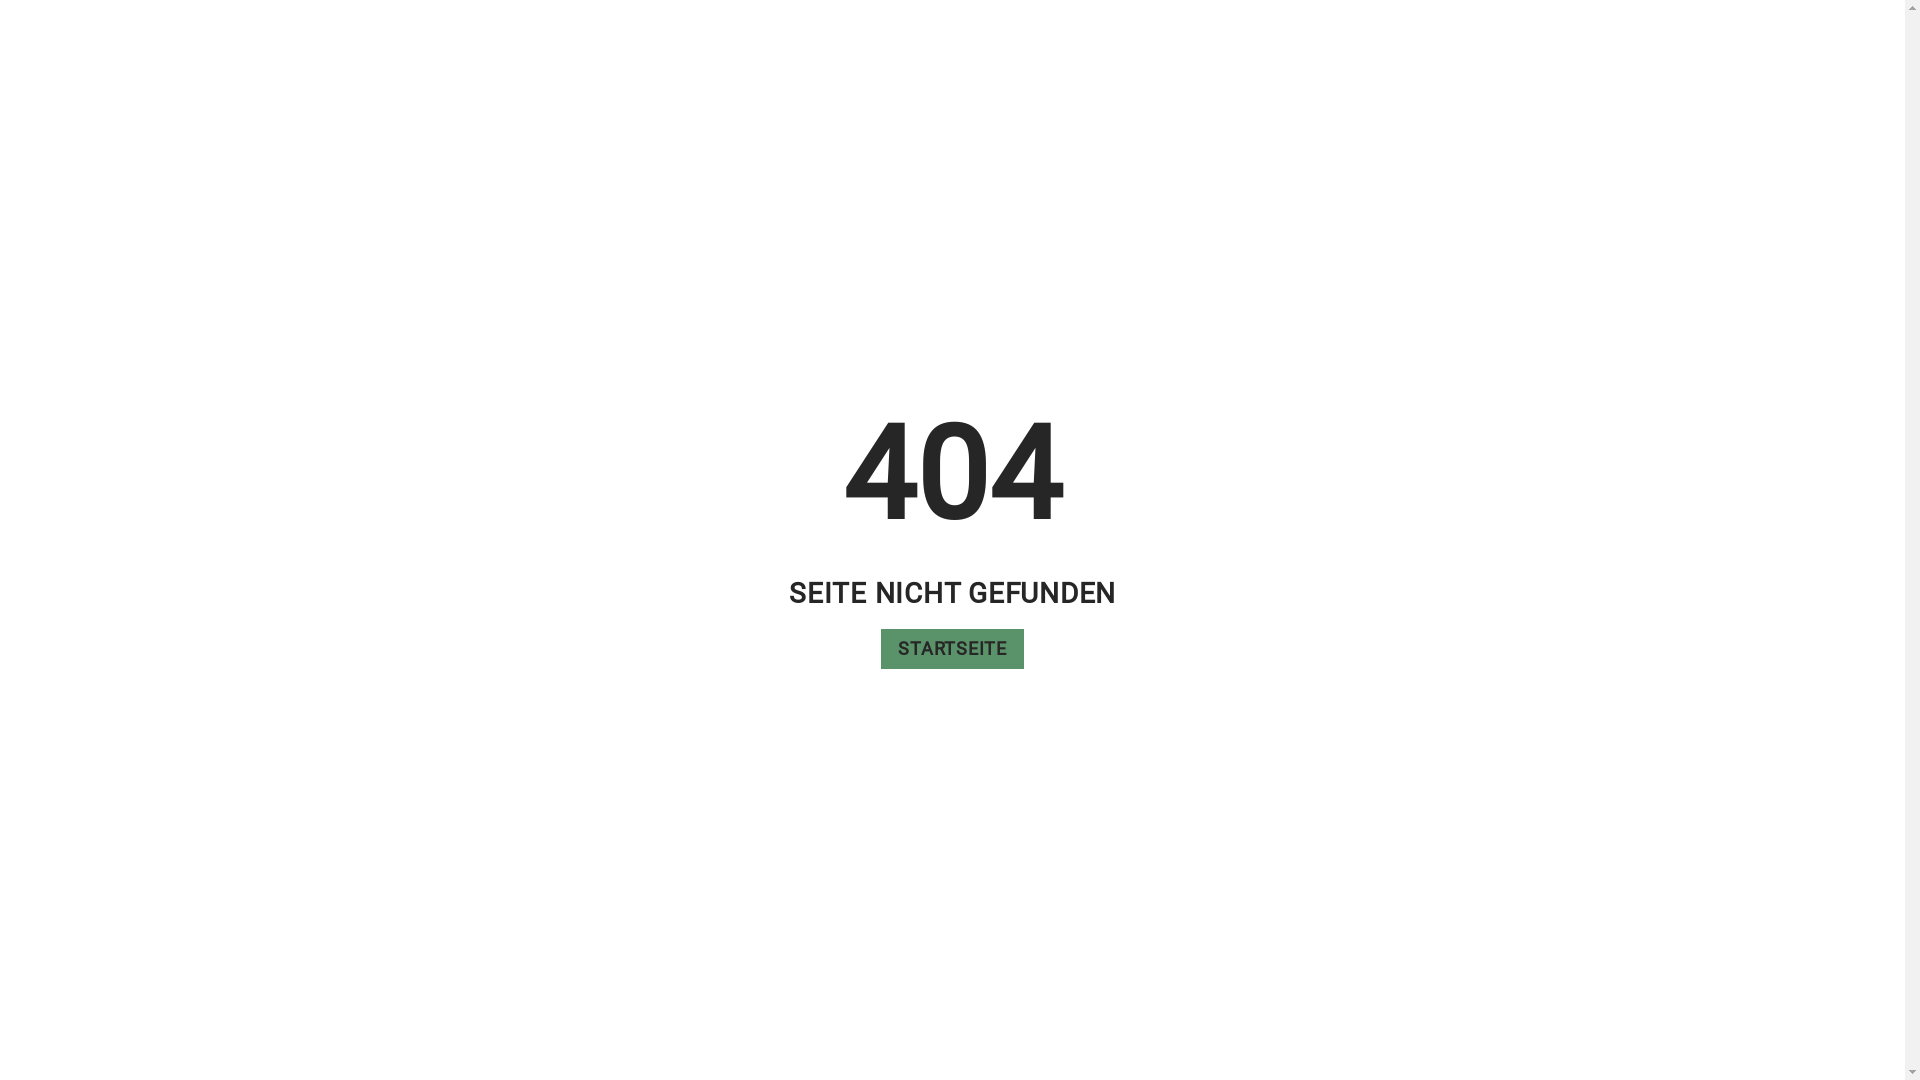  What do you see at coordinates (952, 649) in the screenshot?
I see `STARTSEITE` at bounding box center [952, 649].